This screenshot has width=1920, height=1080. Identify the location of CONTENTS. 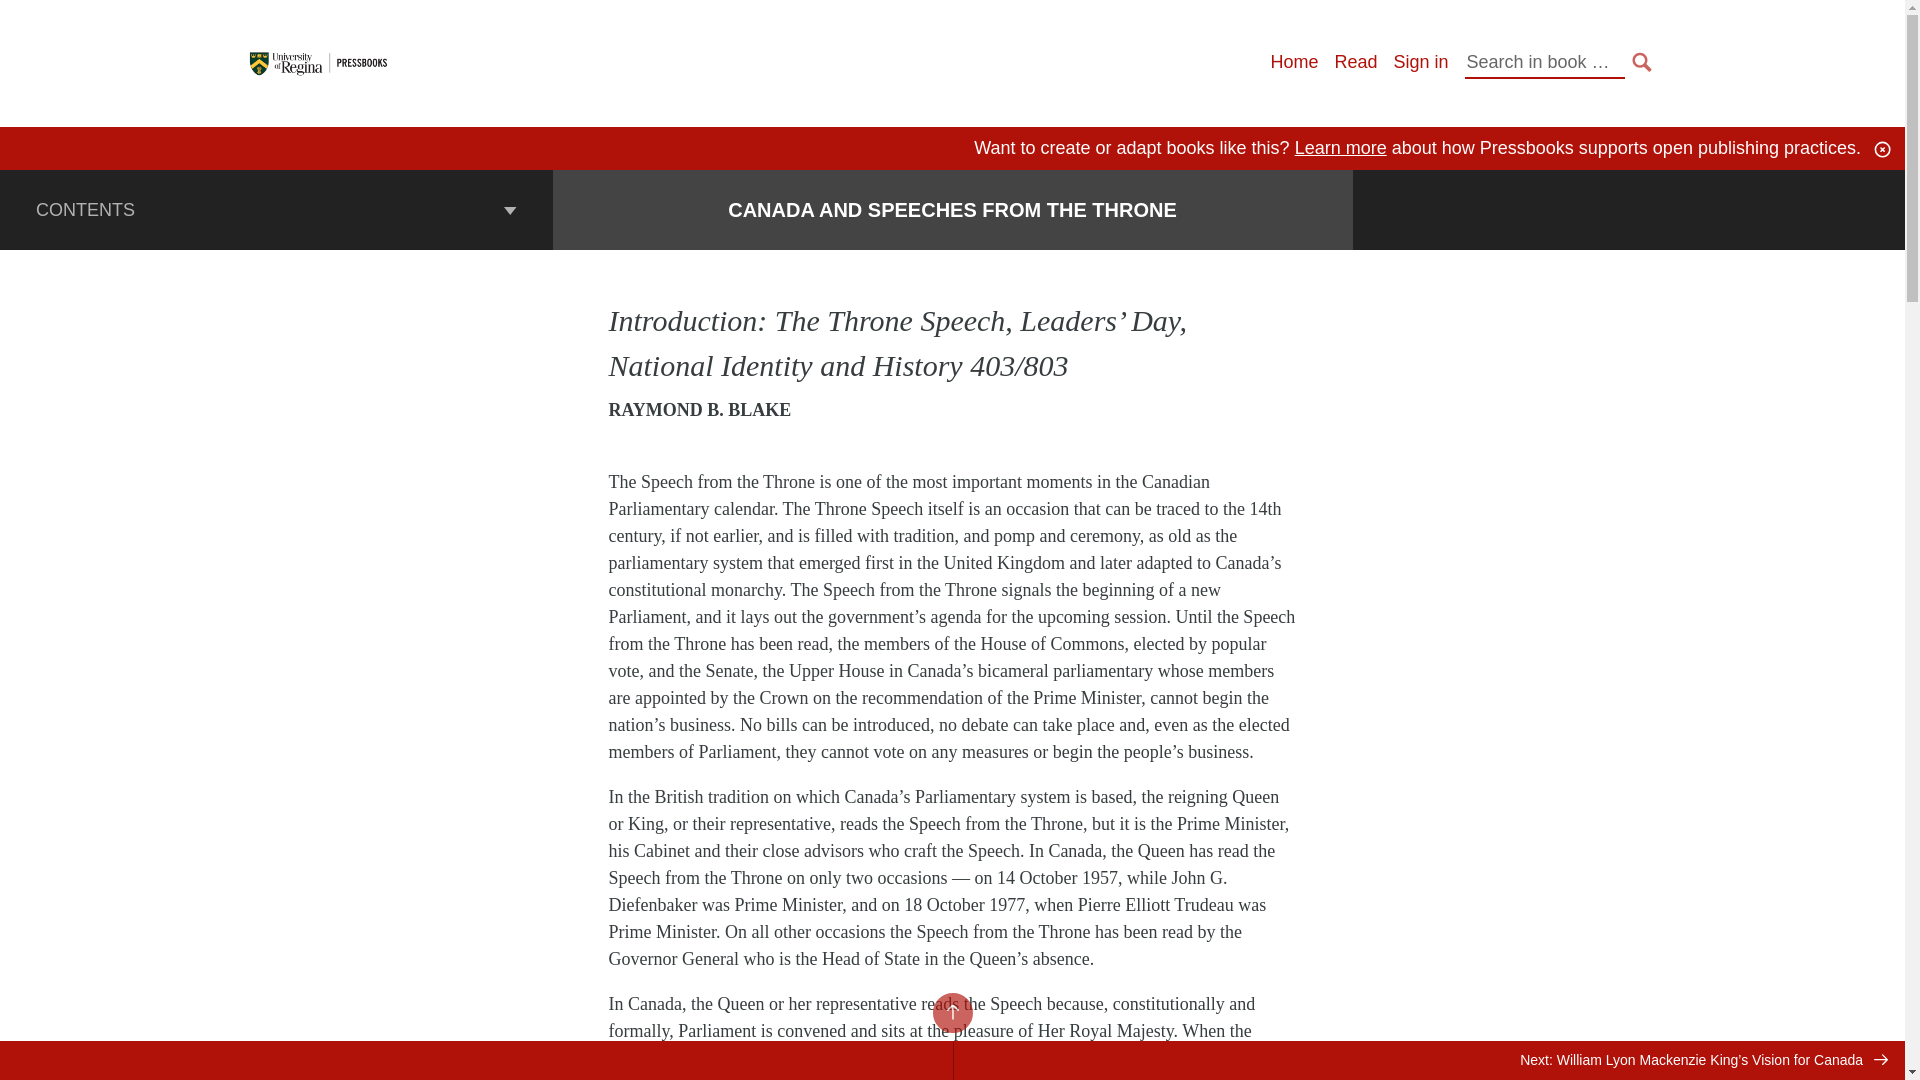
(276, 209).